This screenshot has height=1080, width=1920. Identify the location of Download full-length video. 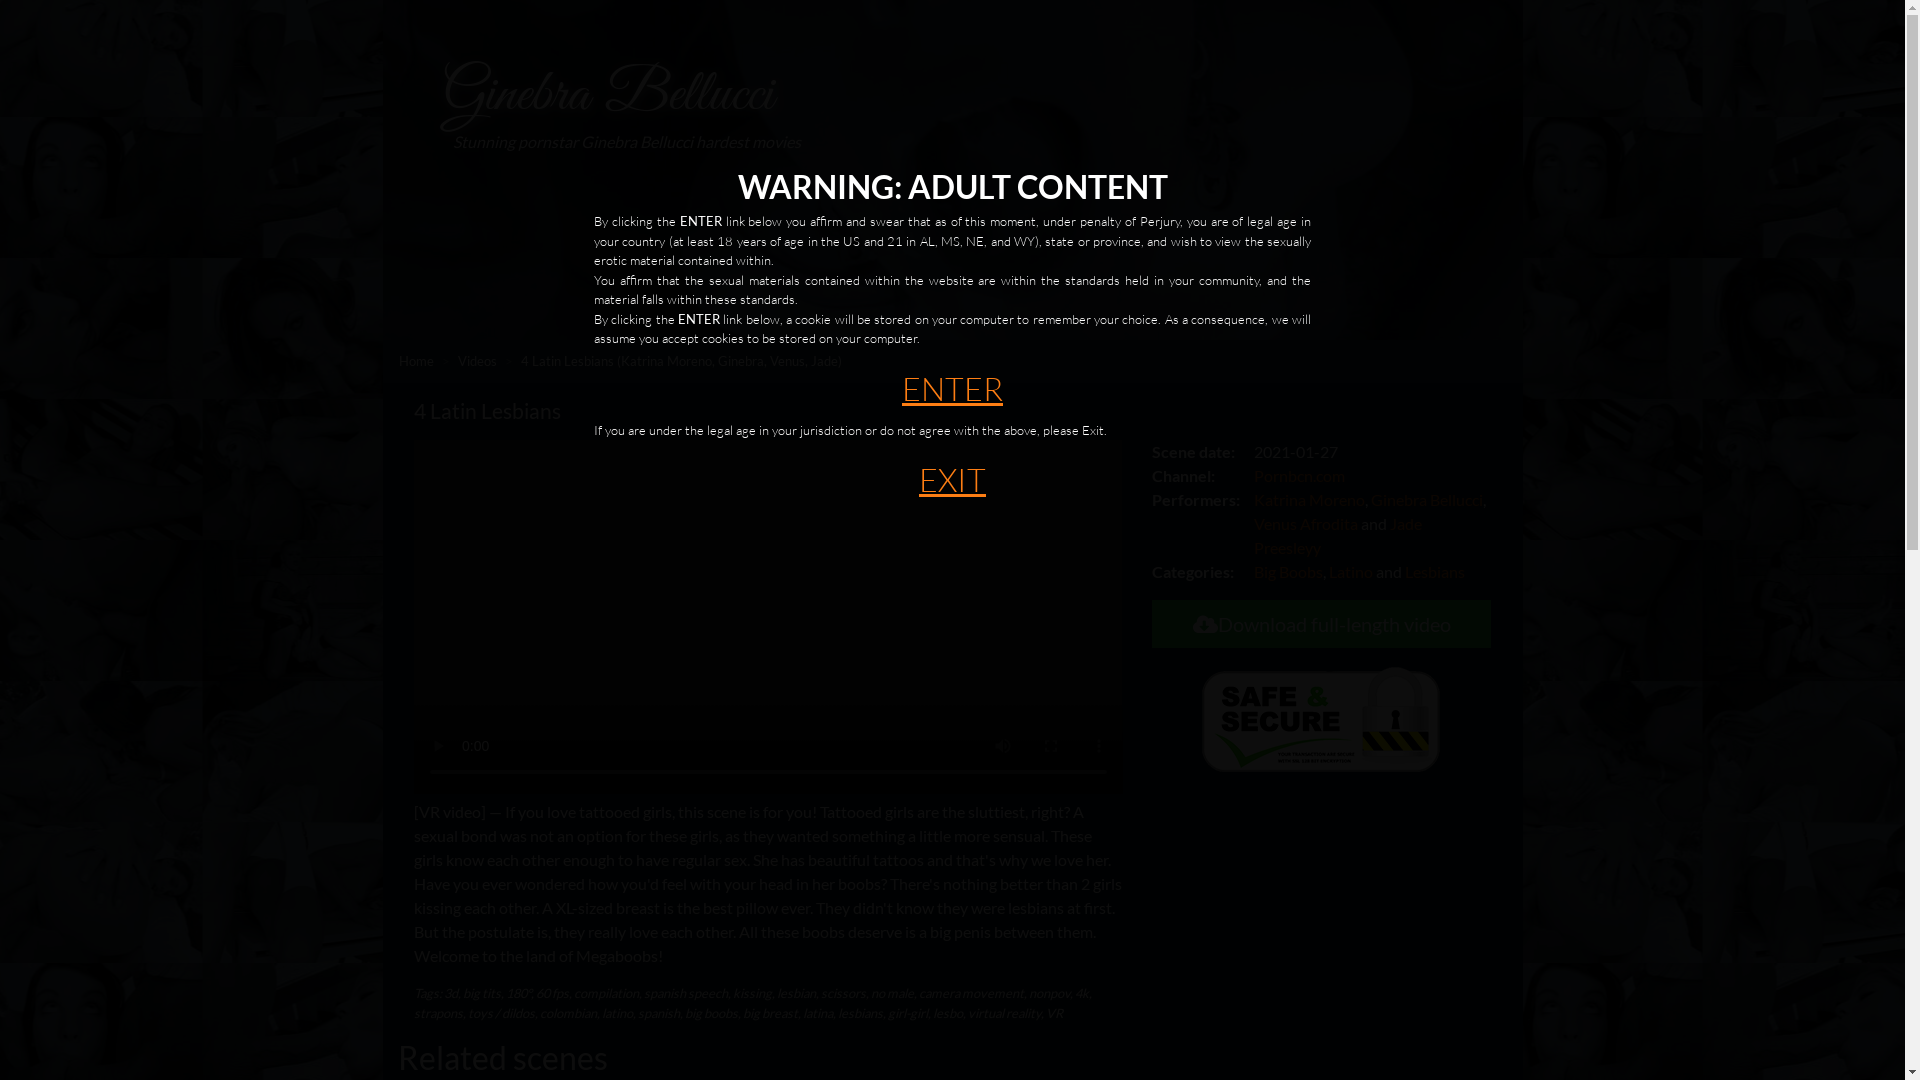
(1322, 624).